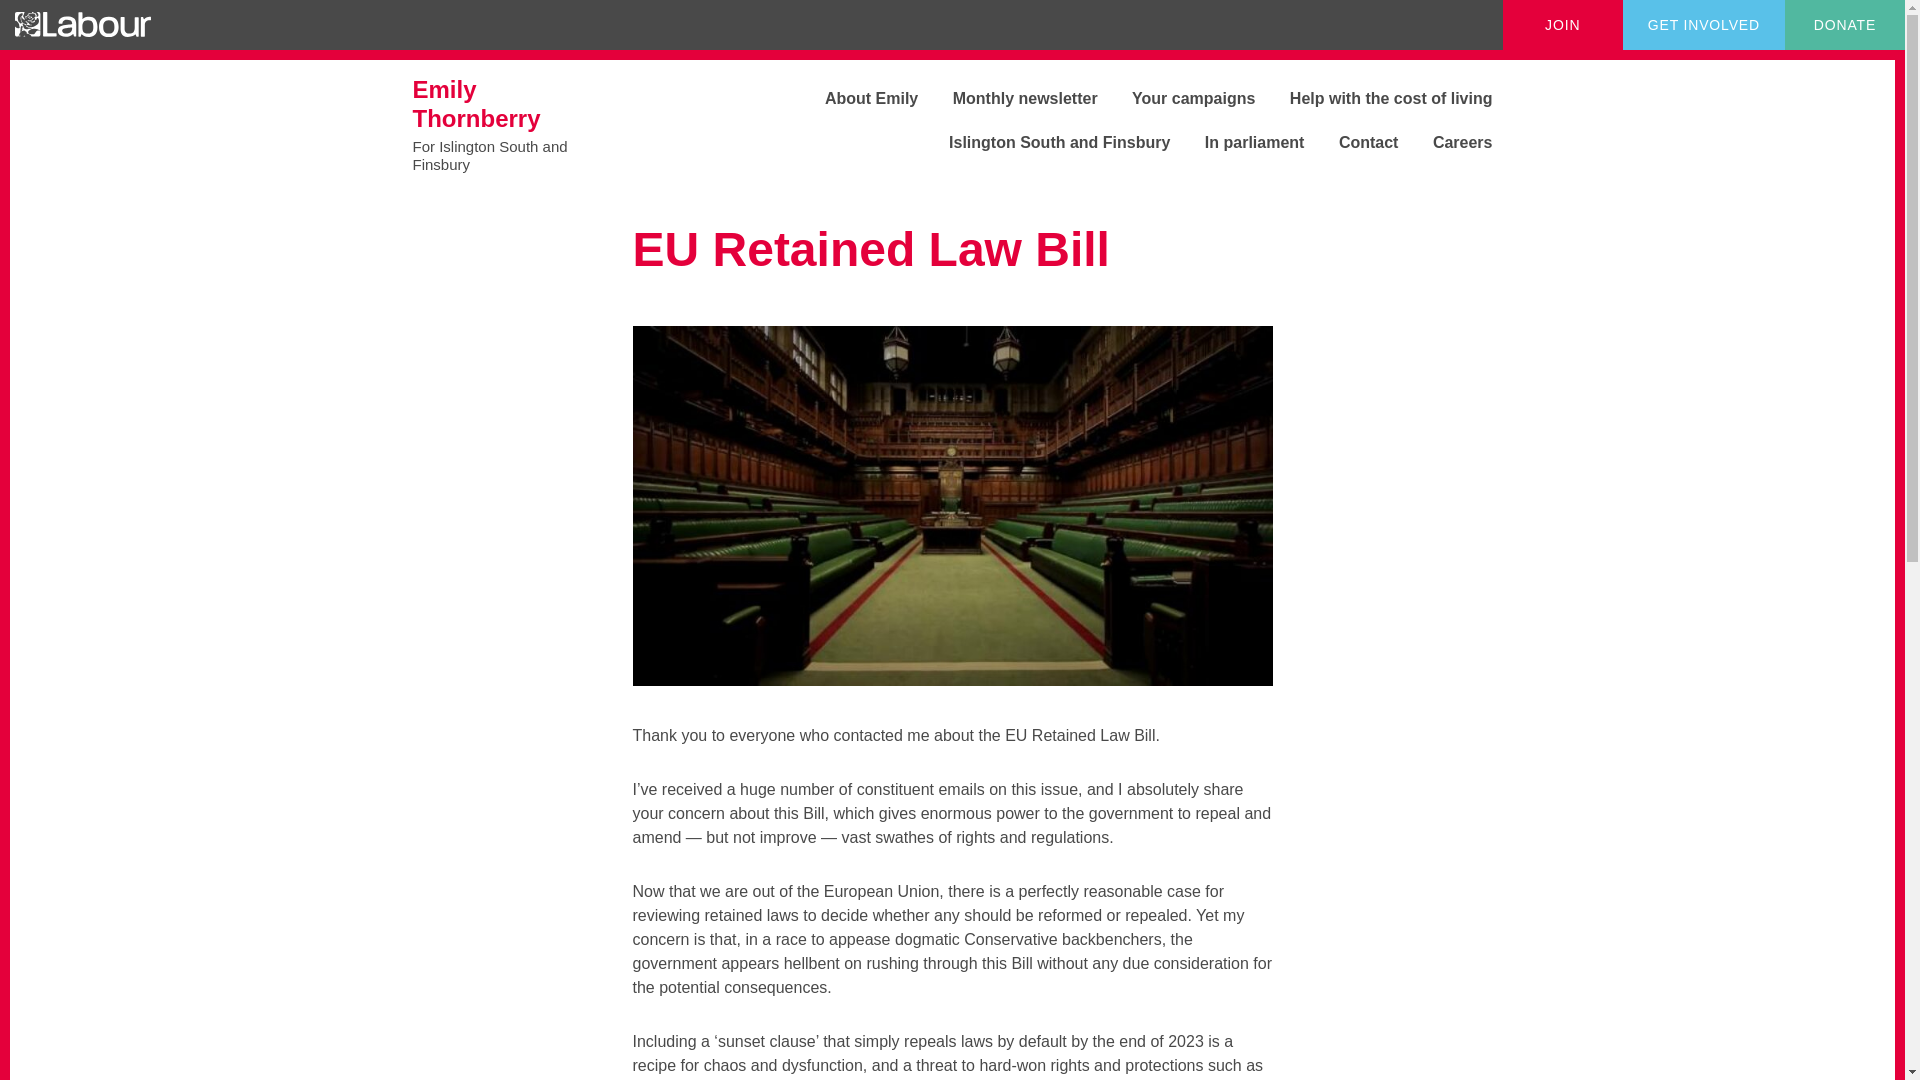 This screenshot has width=1920, height=1080. What do you see at coordinates (856, 98) in the screenshot?
I see `Islington South and Finsbury` at bounding box center [856, 98].